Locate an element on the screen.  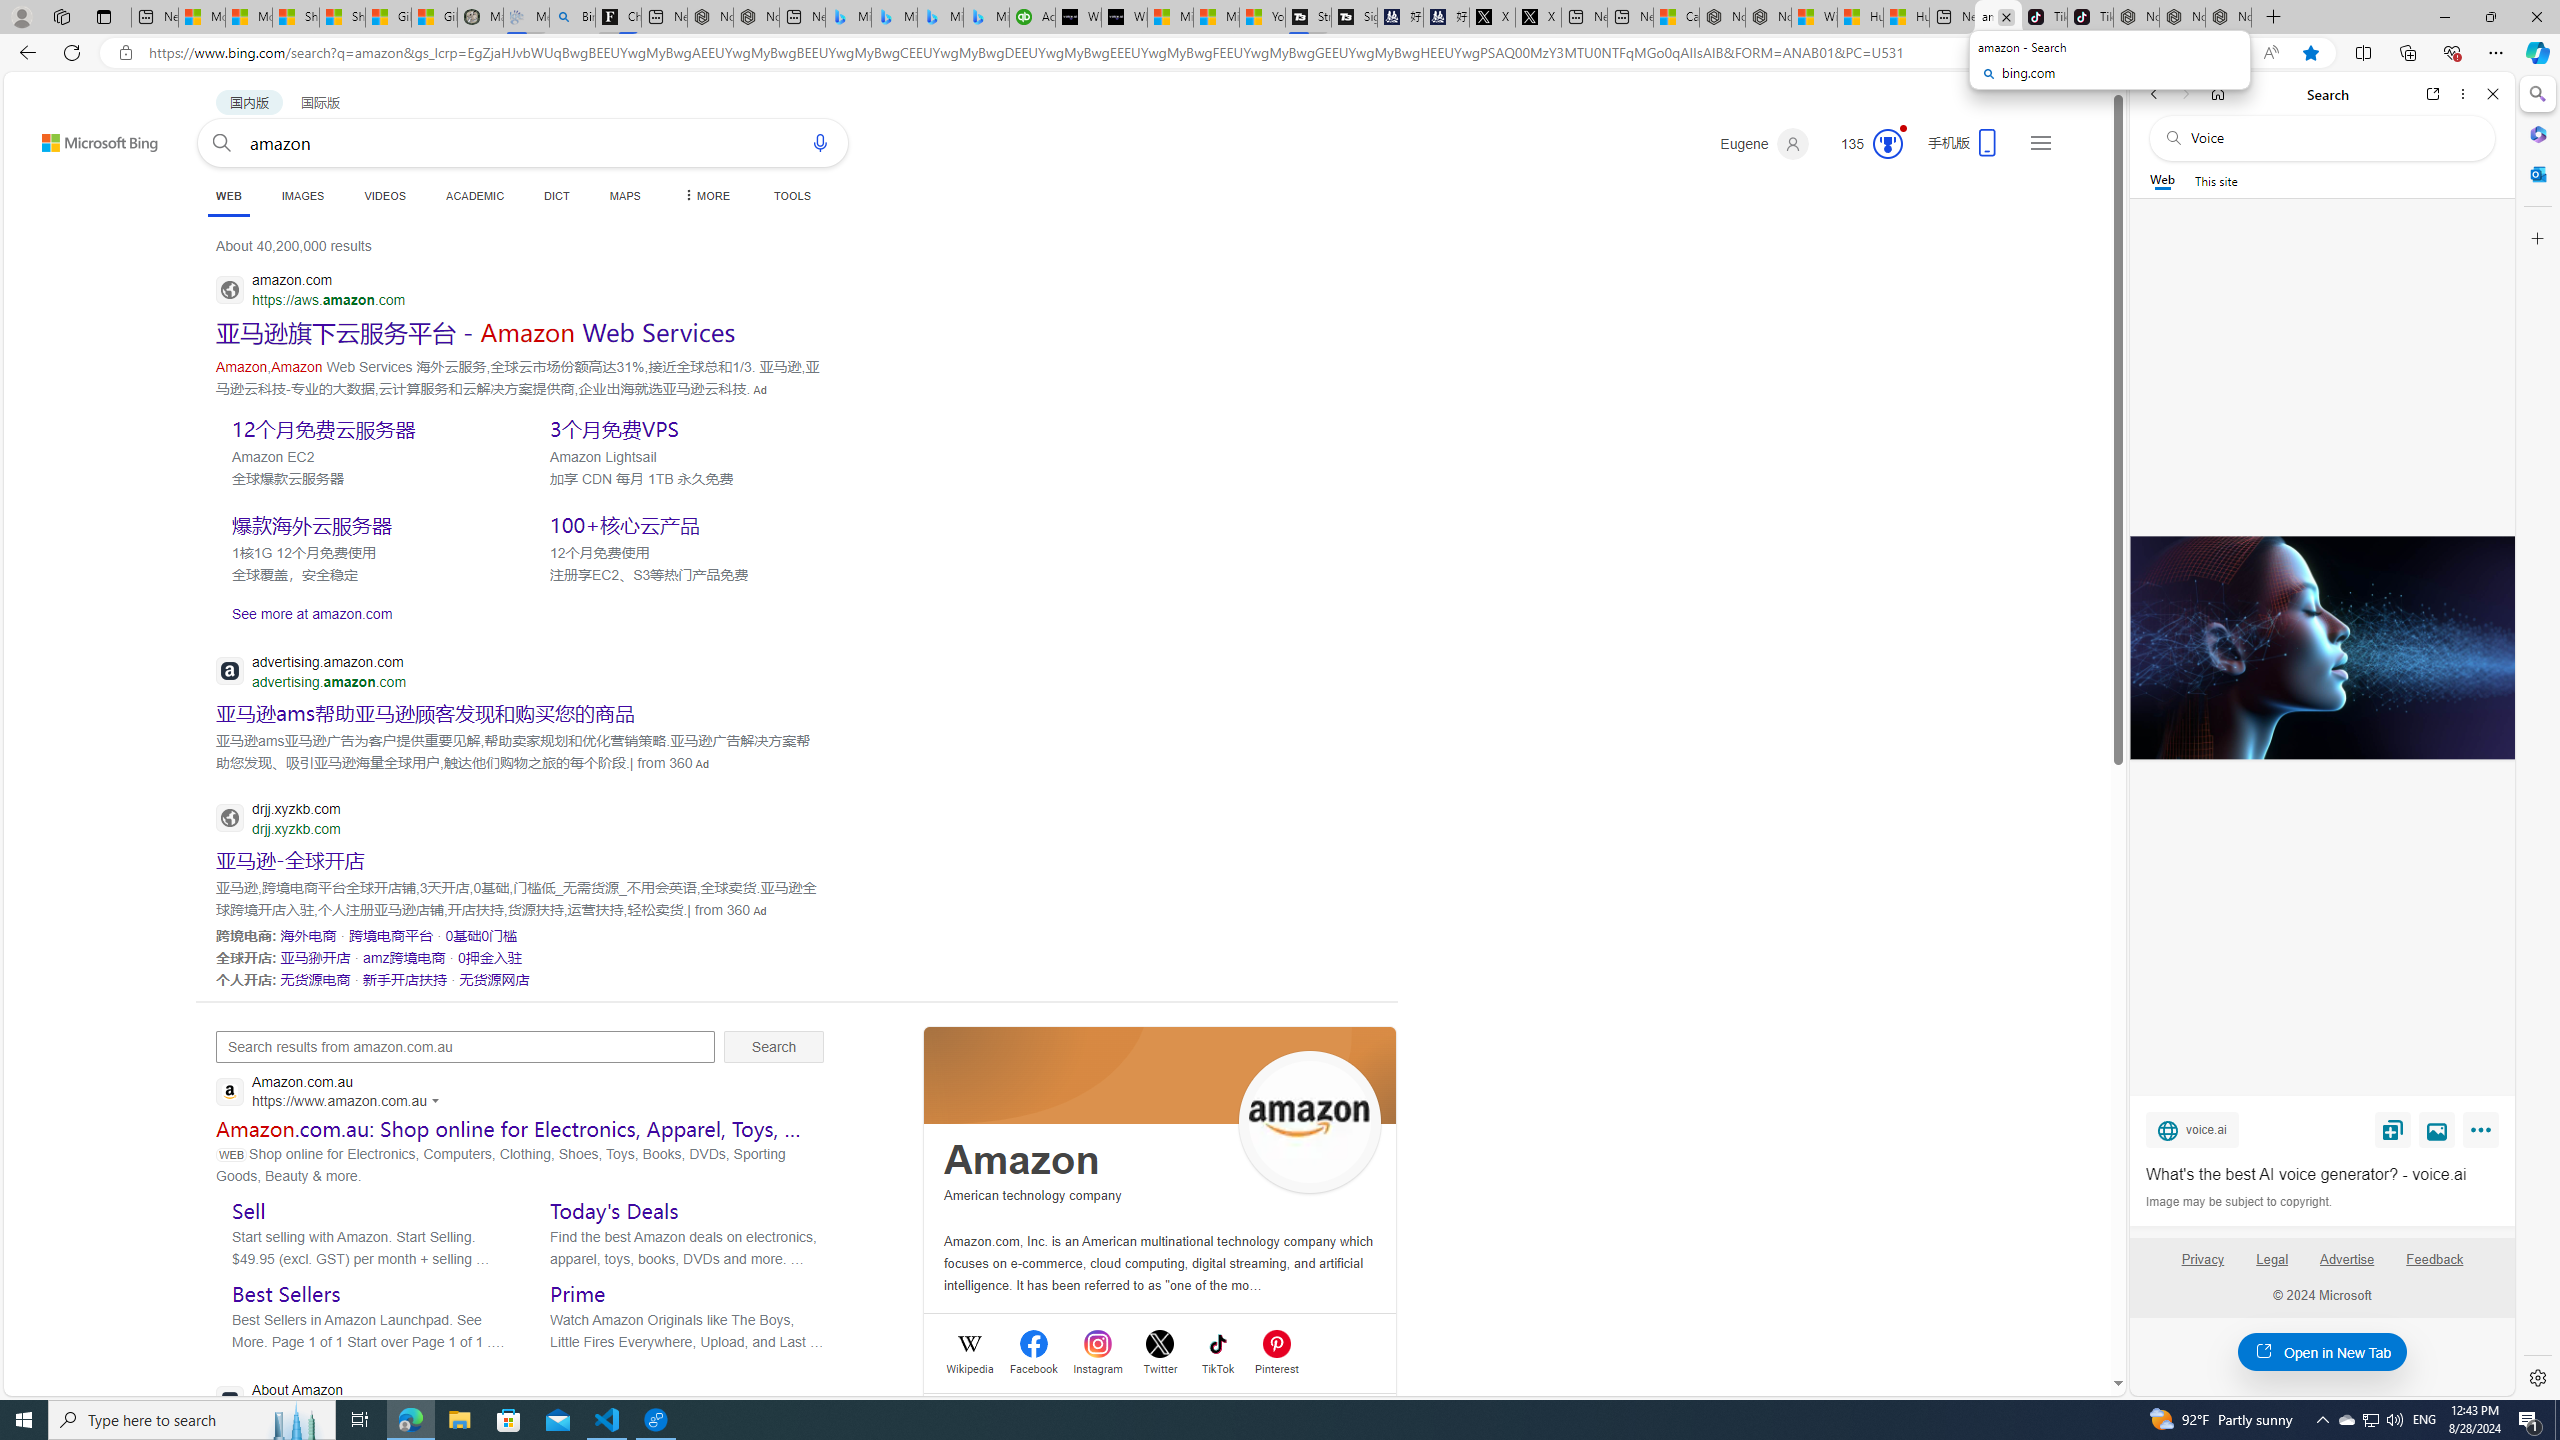
Microsoft Bing Travel - Shangri-La Hotel Bangkok is located at coordinates (986, 17).